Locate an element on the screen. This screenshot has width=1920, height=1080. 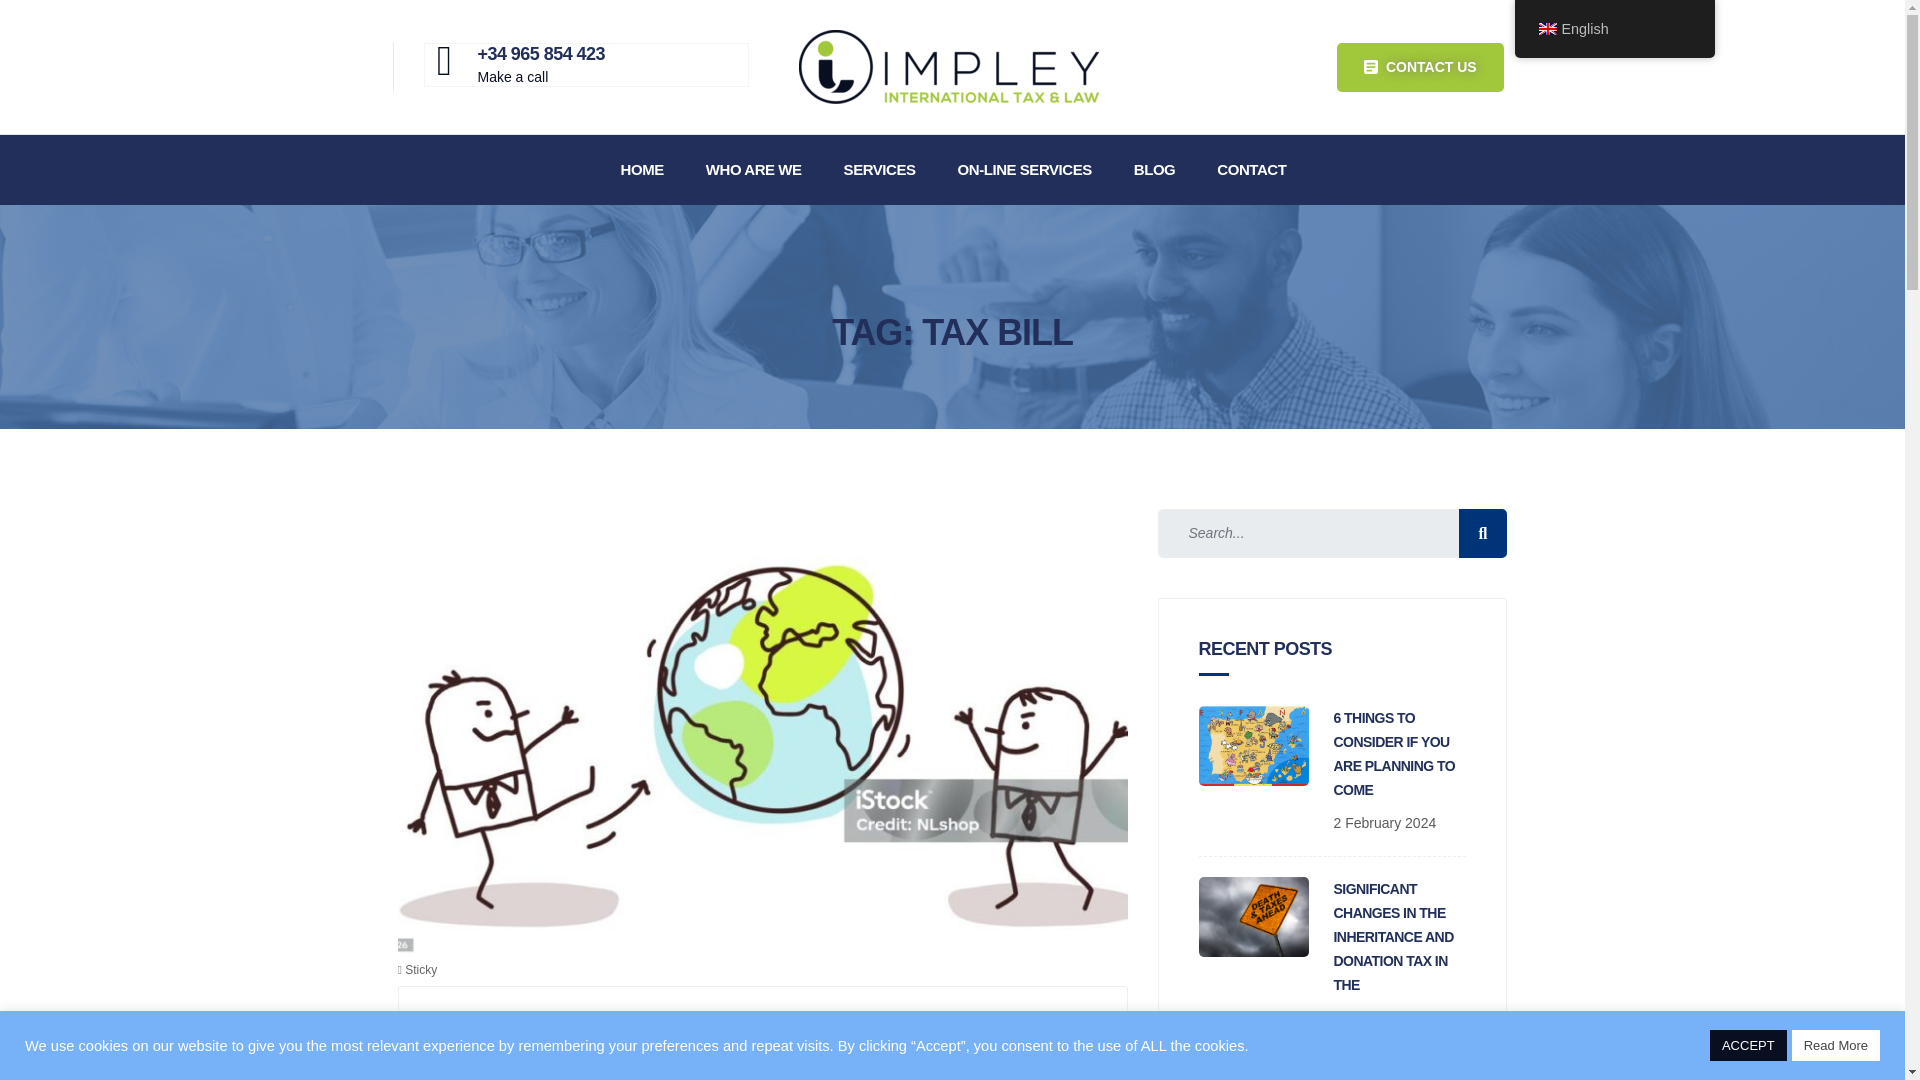
English is located at coordinates (1546, 28).